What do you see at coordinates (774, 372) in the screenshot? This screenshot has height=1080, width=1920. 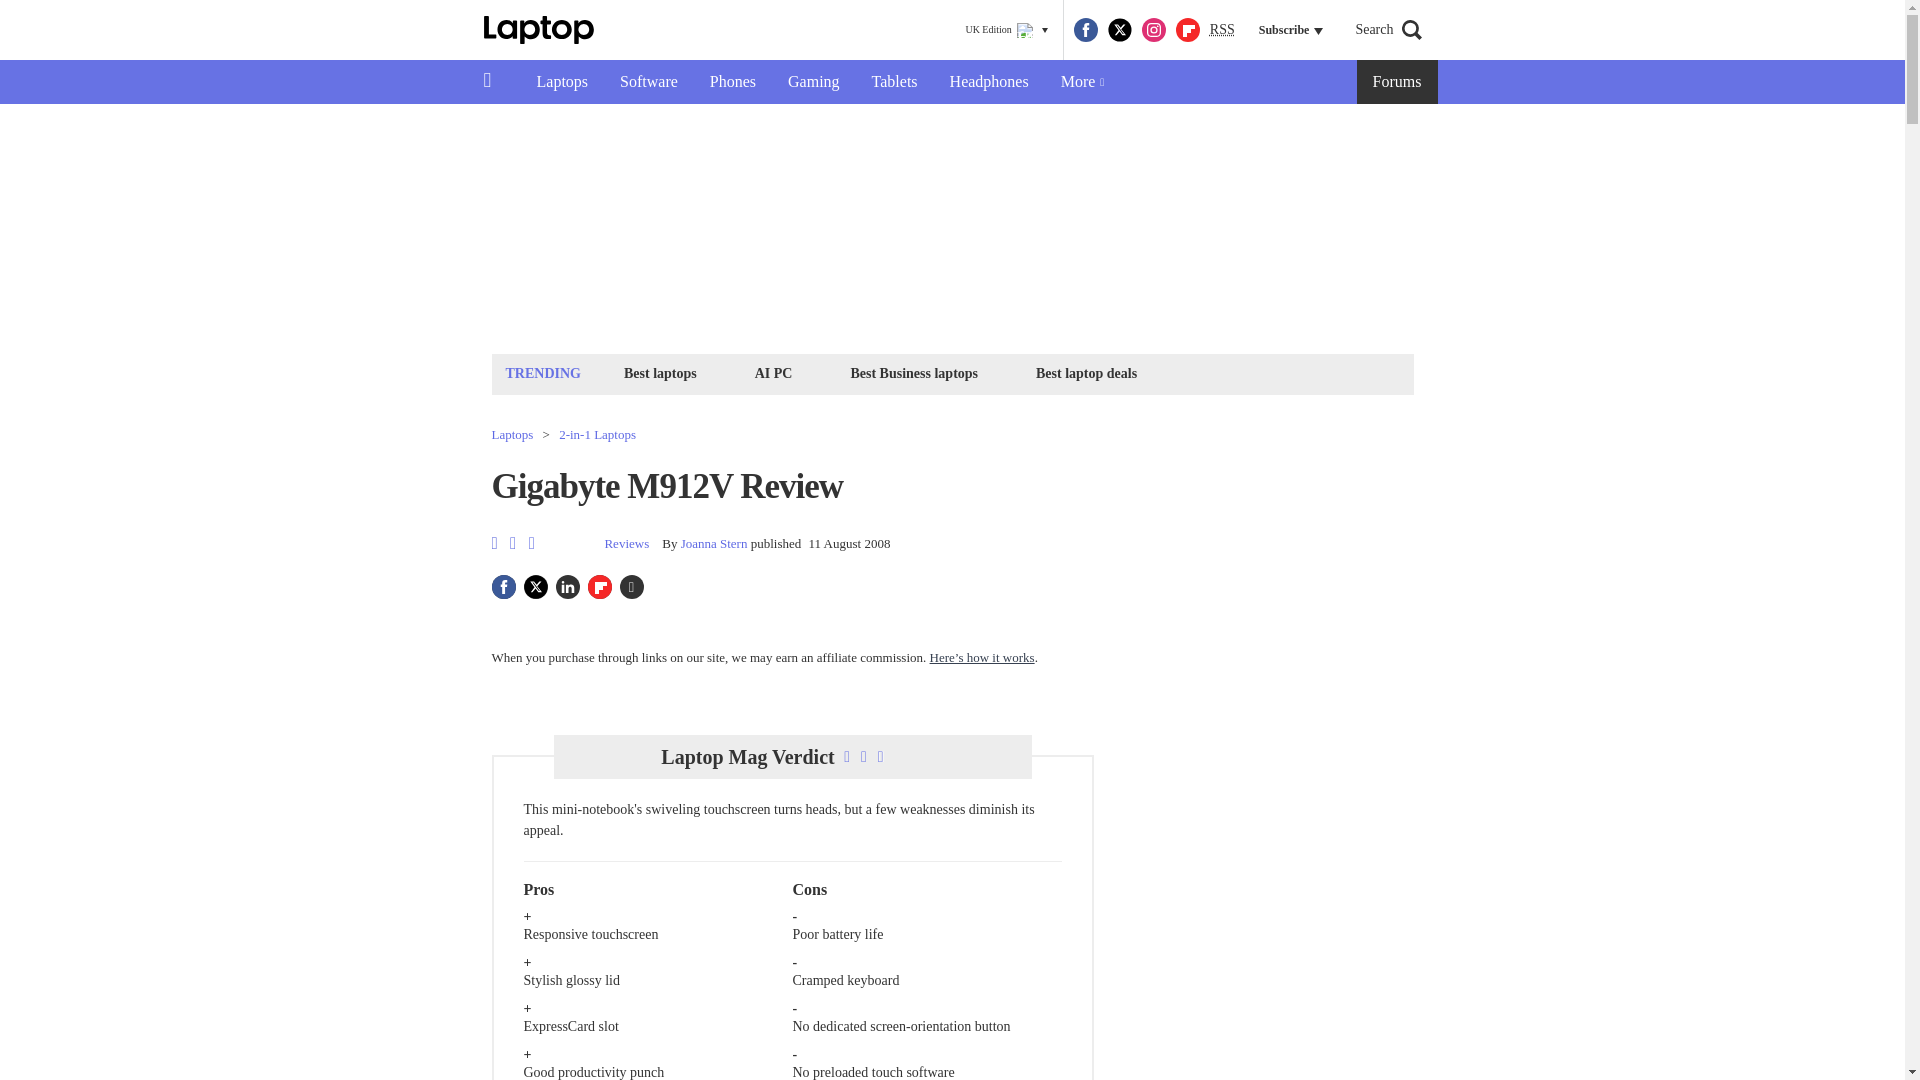 I see `AI PC` at bounding box center [774, 372].